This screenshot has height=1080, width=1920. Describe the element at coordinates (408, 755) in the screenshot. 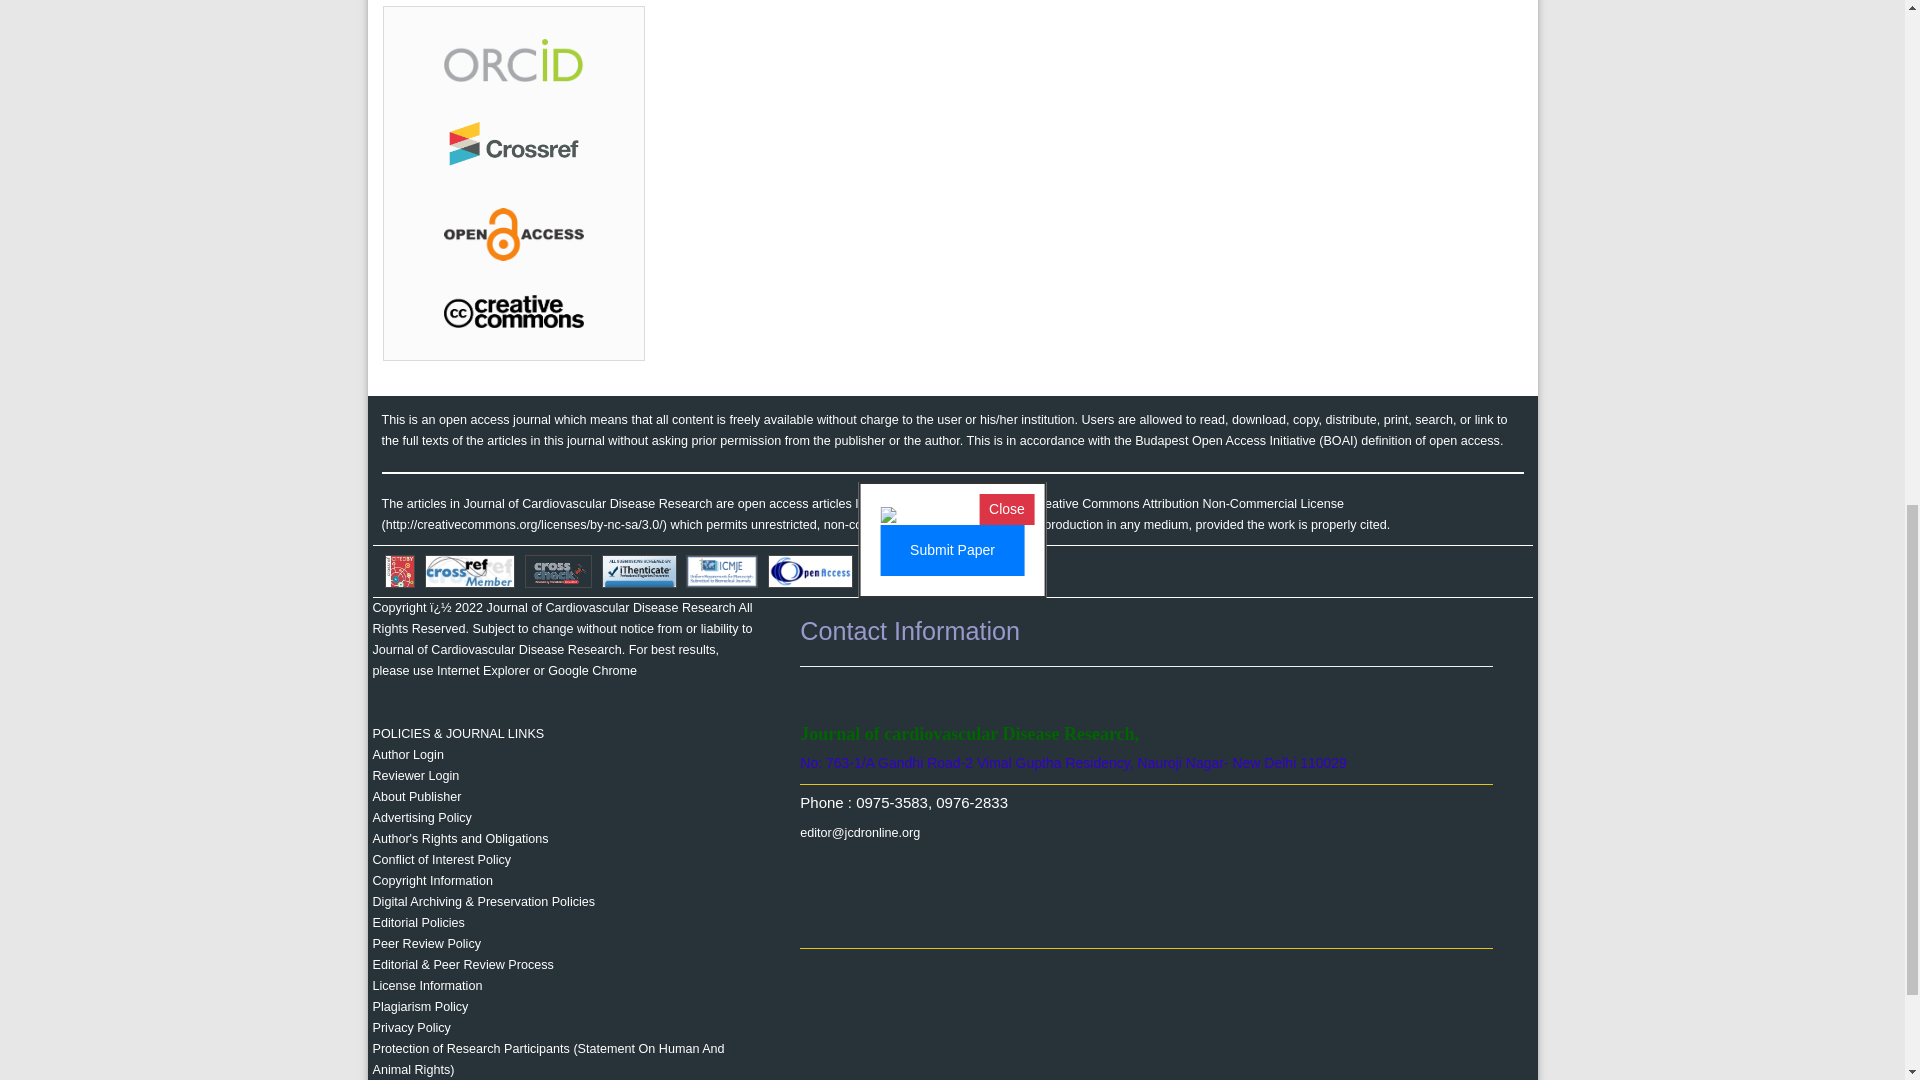

I see `Author Login` at that location.